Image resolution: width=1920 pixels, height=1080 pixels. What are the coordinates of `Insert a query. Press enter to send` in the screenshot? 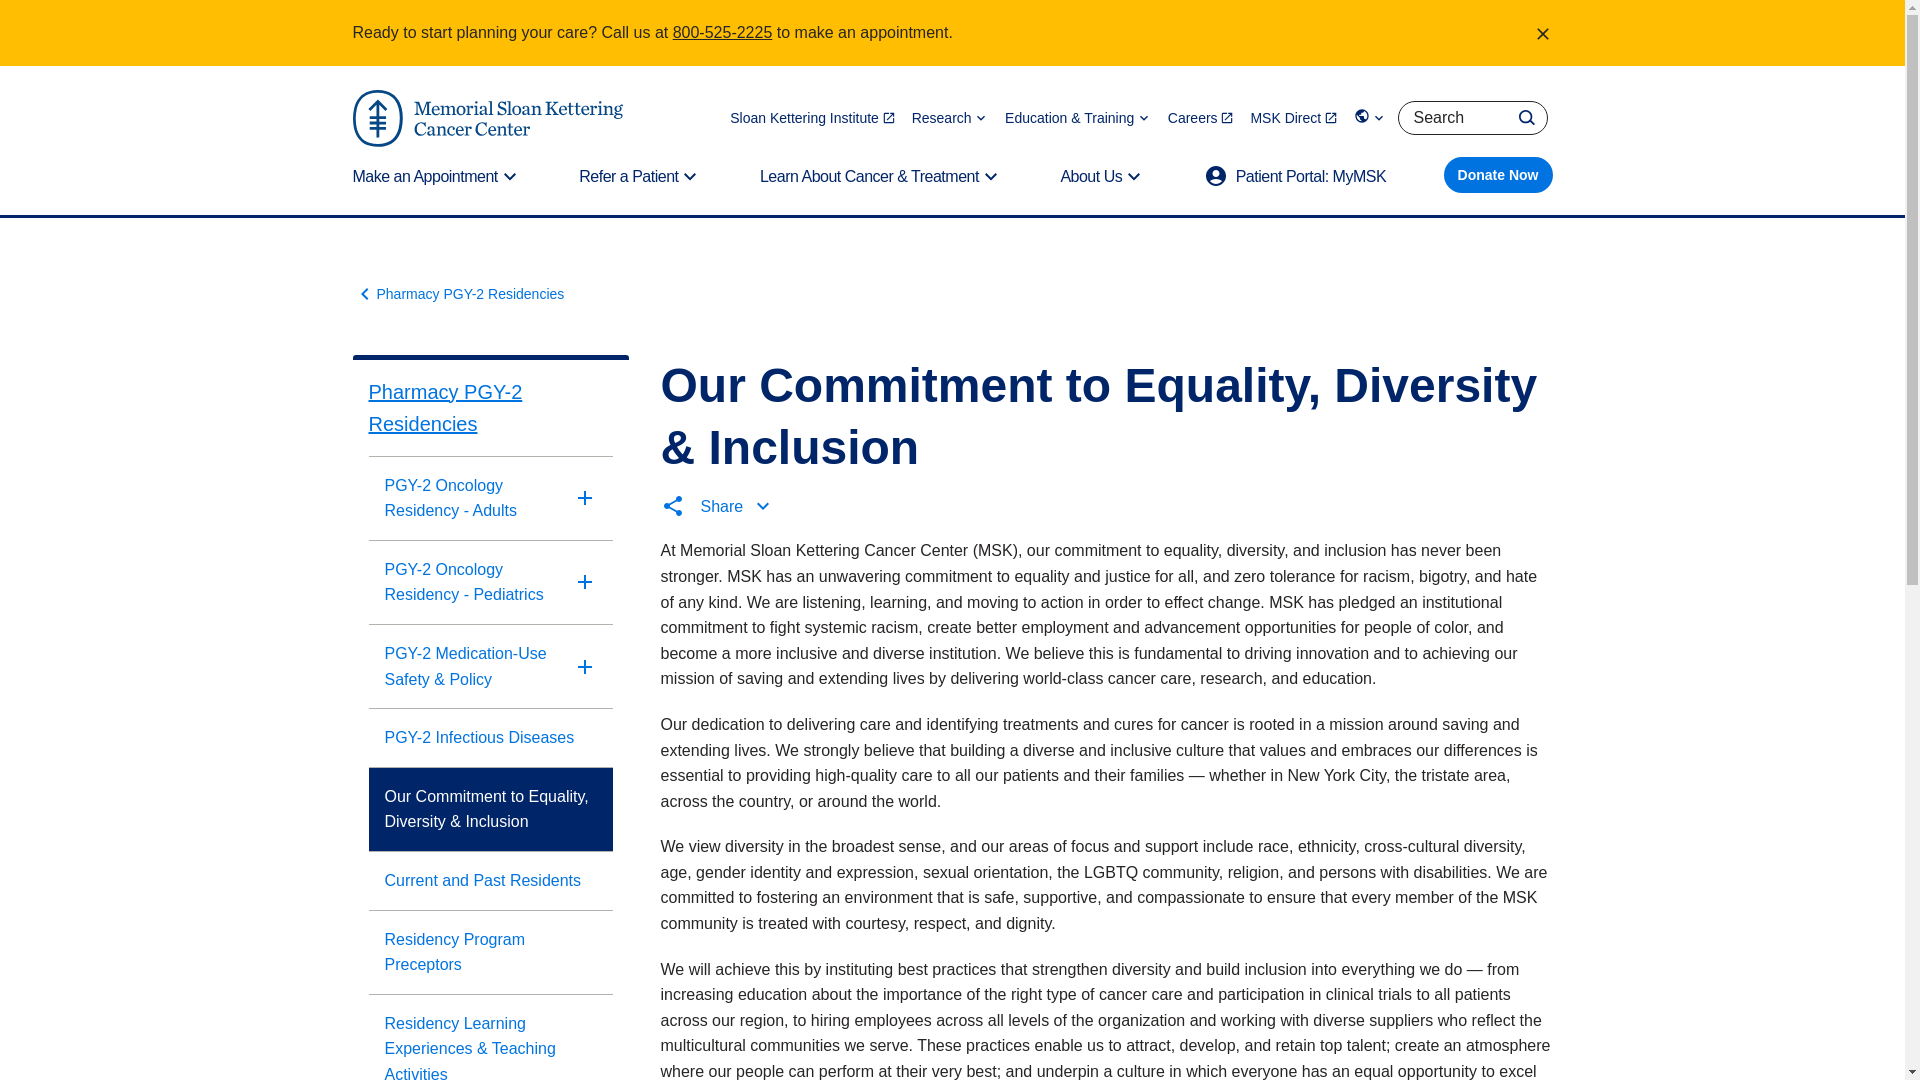 It's located at (1471, 117).